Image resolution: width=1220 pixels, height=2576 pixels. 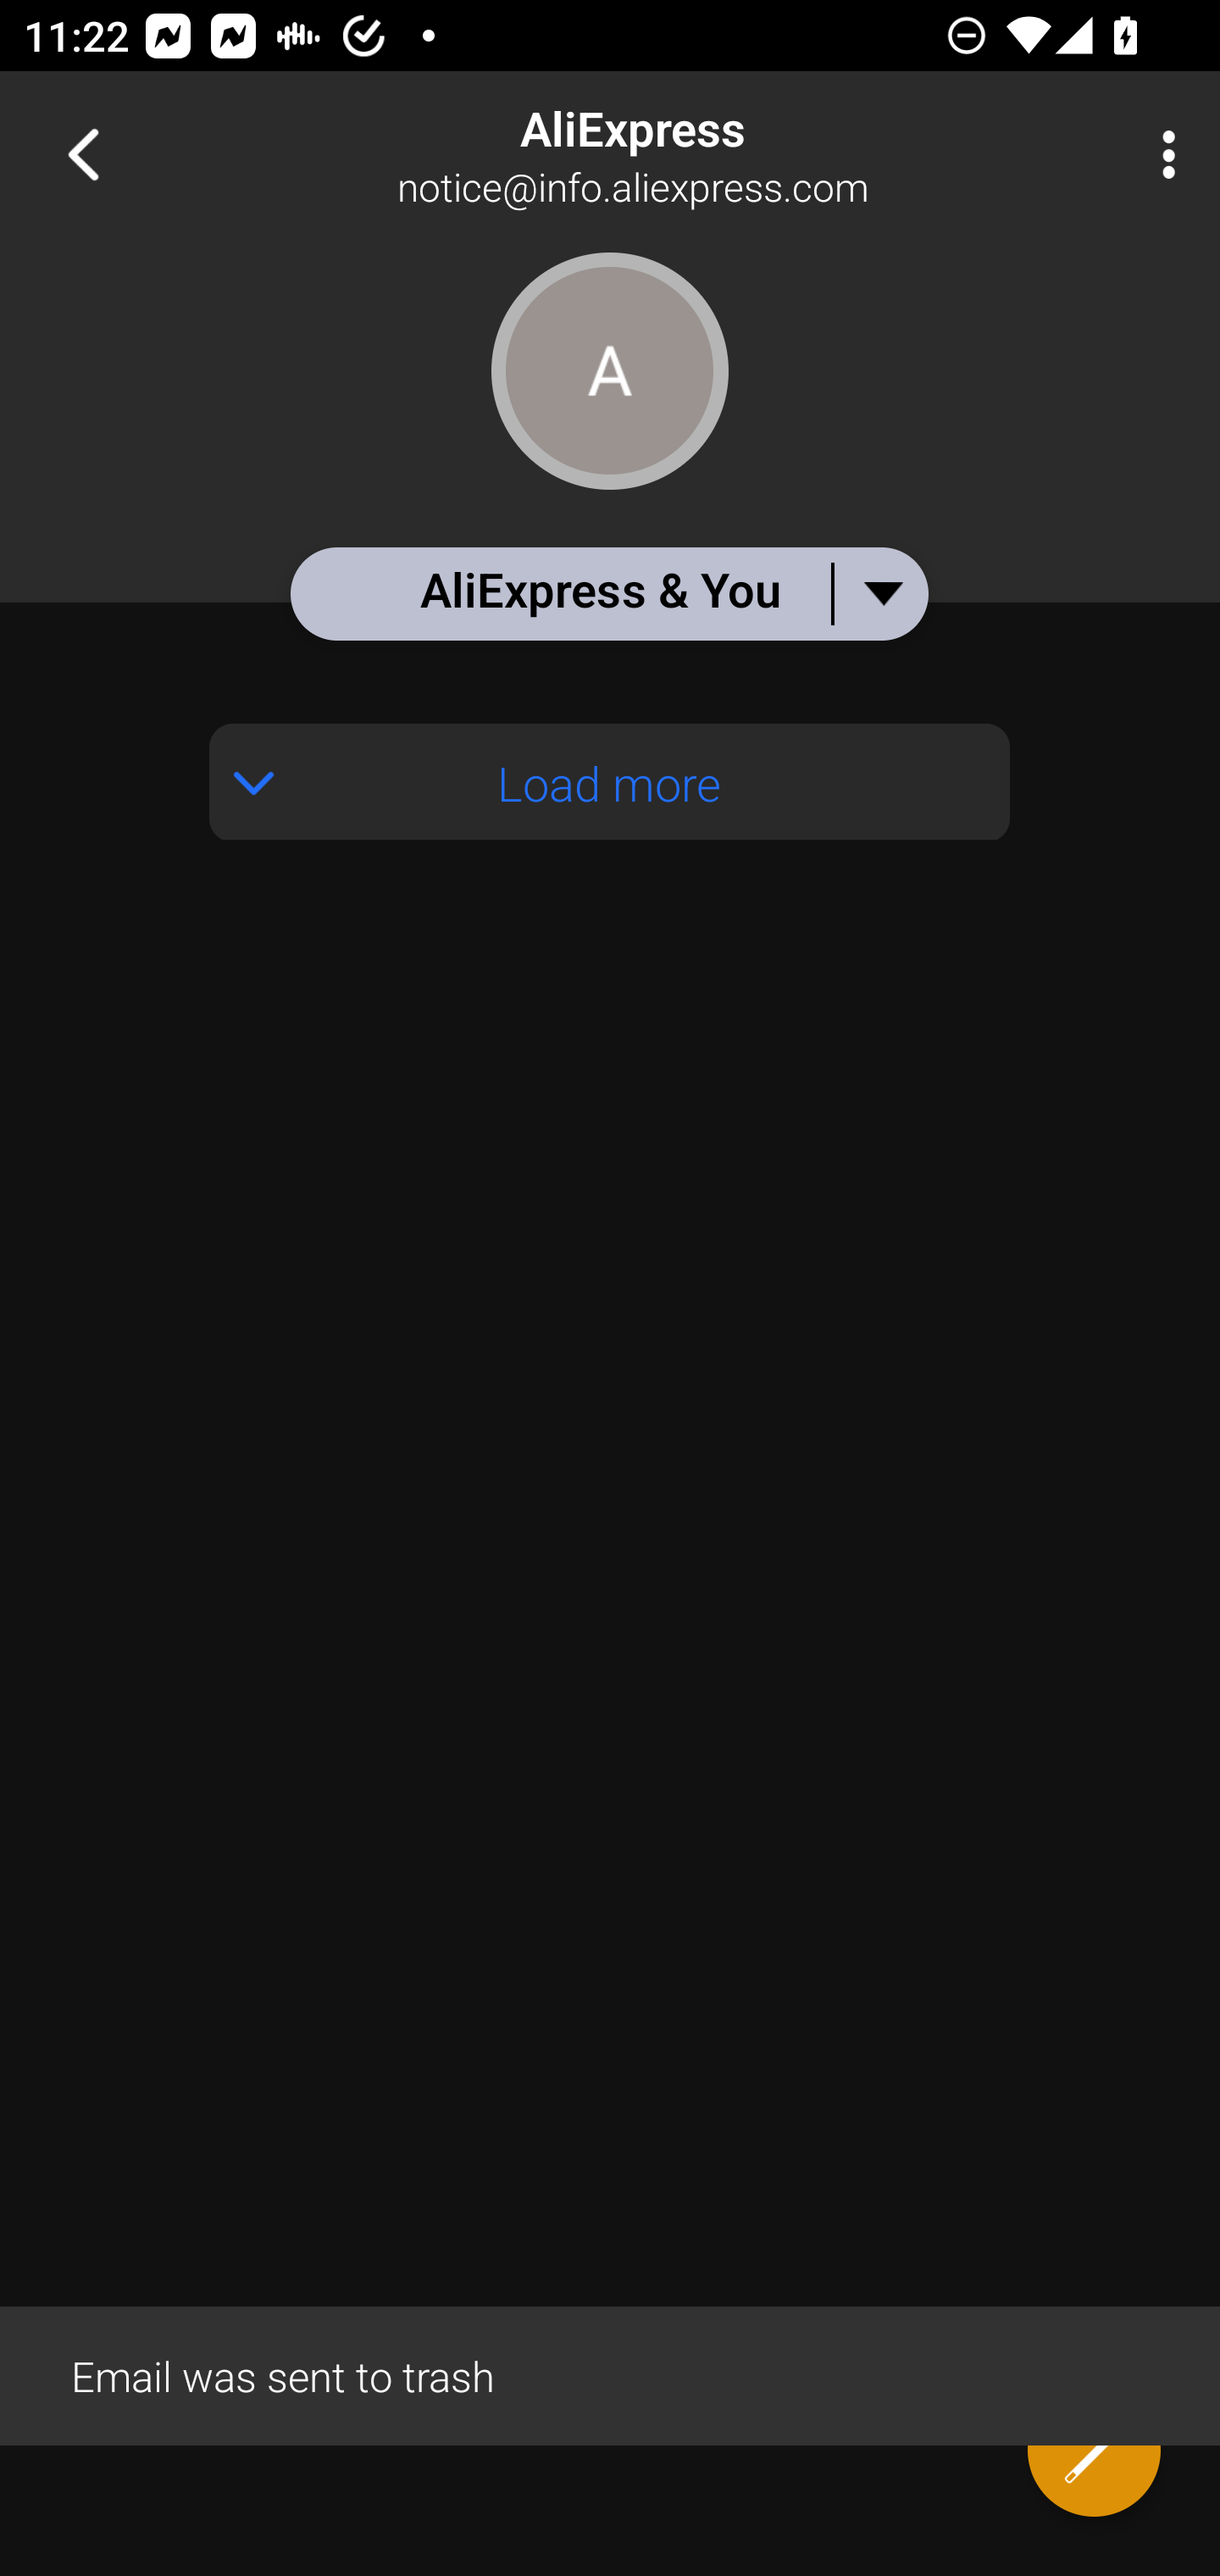 What do you see at coordinates (610, 2374) in the screenshot?
I see `Email was sent to trash` at bounding box center [610, 2374].